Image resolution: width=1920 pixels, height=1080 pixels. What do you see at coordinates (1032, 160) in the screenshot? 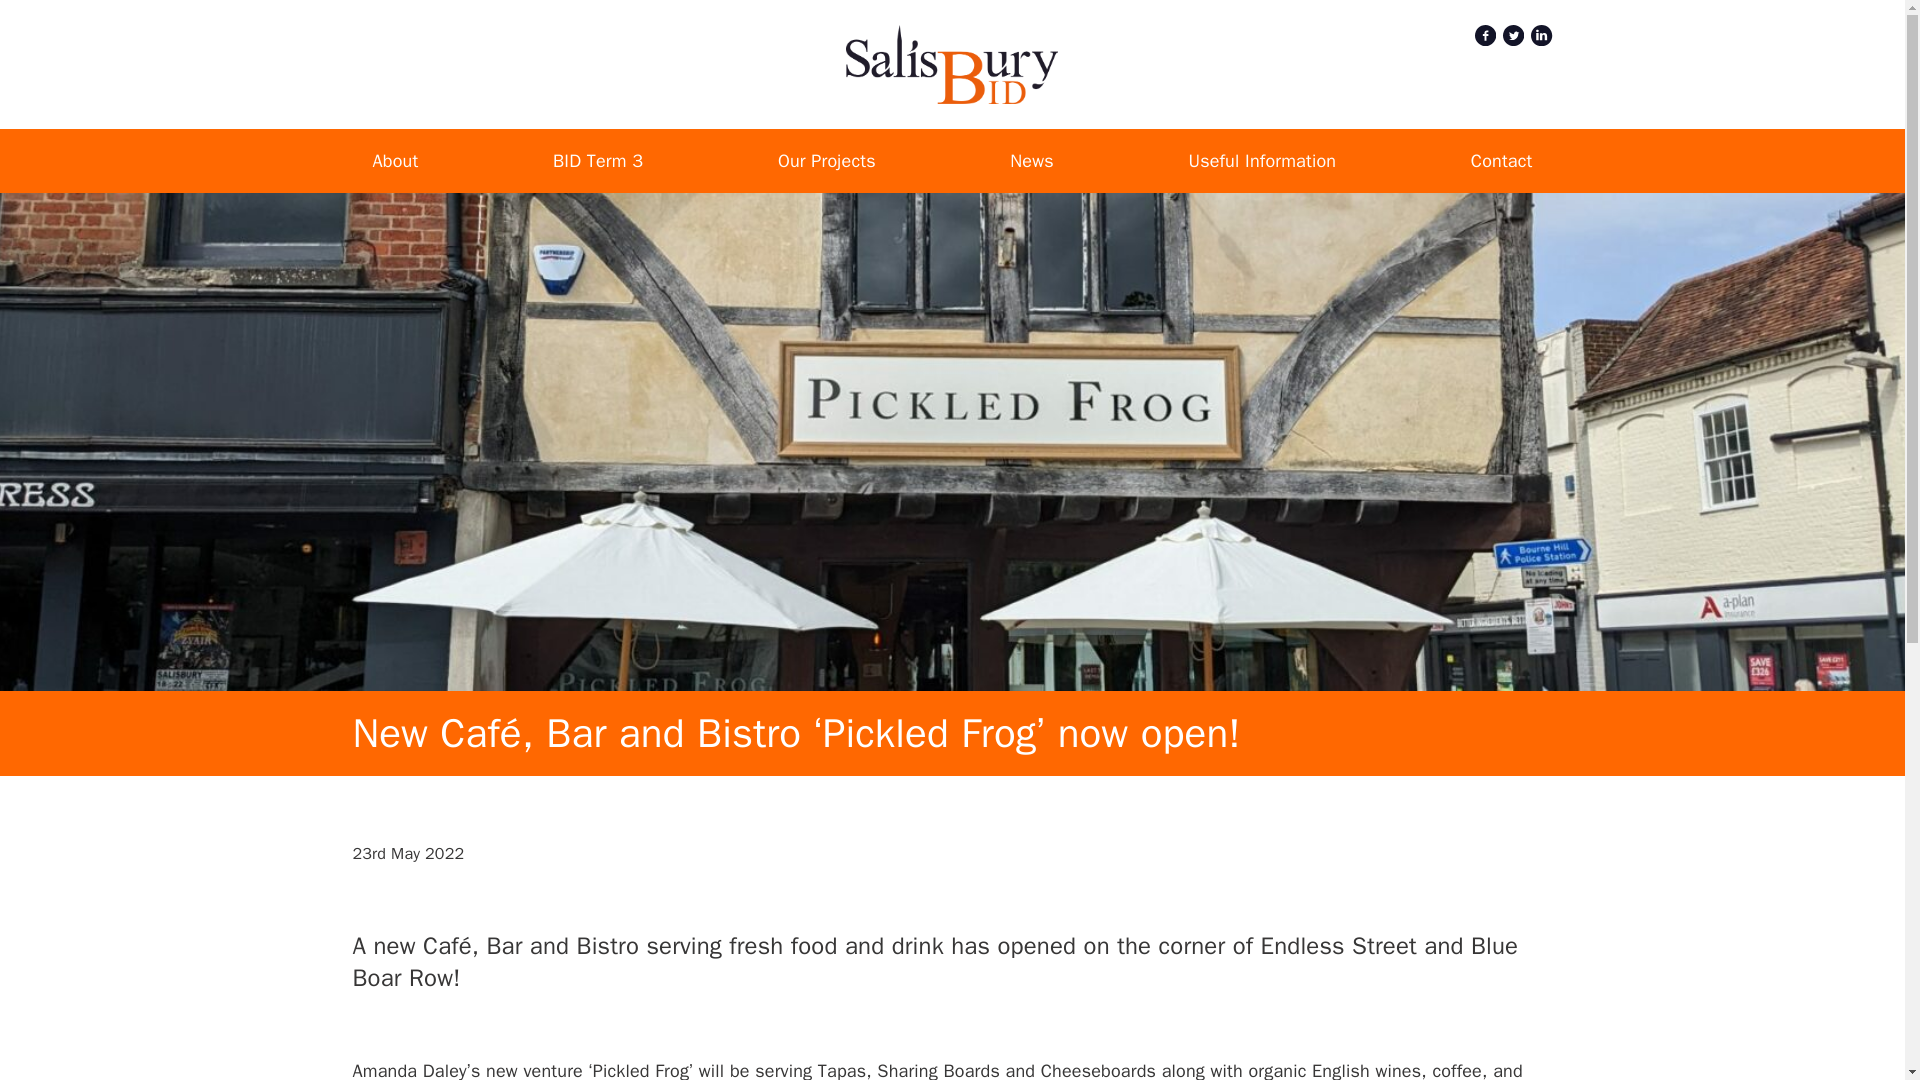
I see `News` at bounding box center [1032, 160].